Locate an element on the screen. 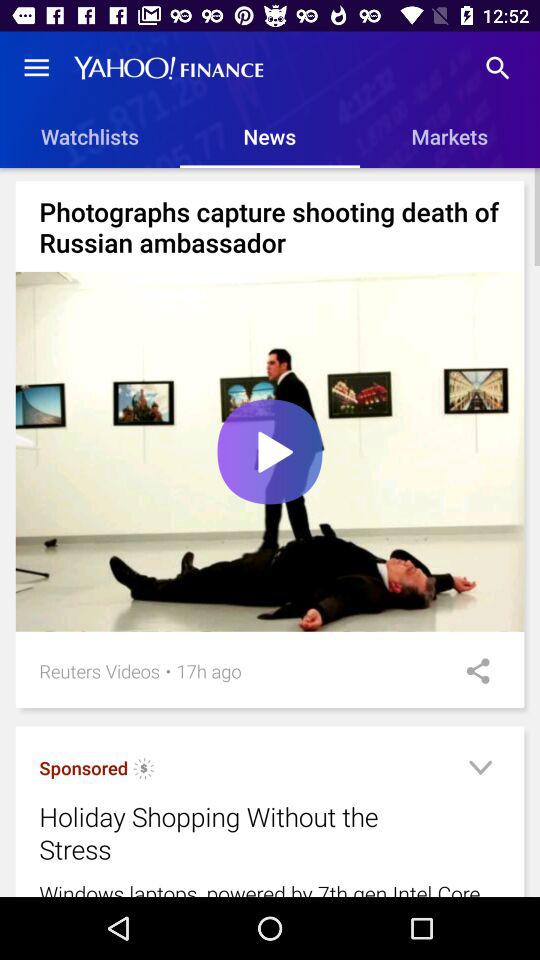 The width and height of the screenshot is (540, 960). press the icon next to the 17h ago item is located at coordinates (471, 671).